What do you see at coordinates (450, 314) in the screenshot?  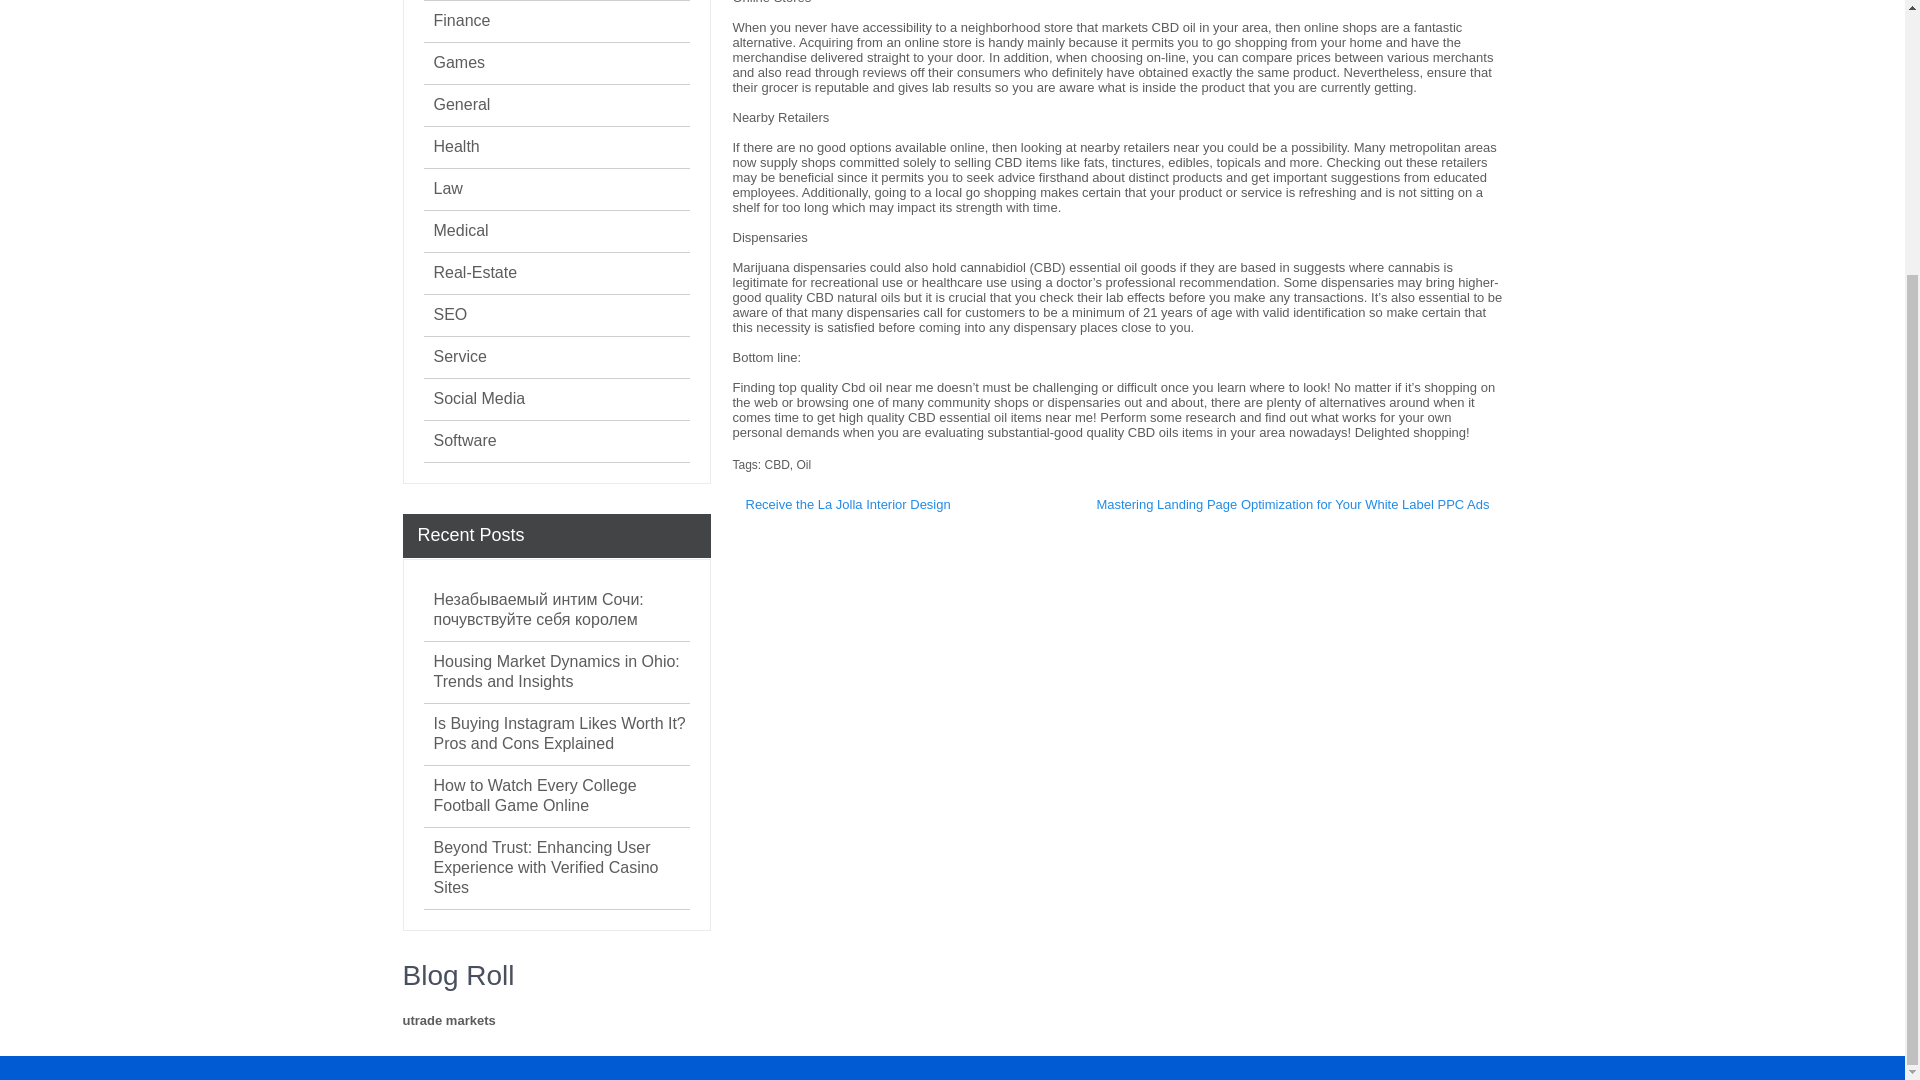 I see `SEO` at bounding box center [450, 314].